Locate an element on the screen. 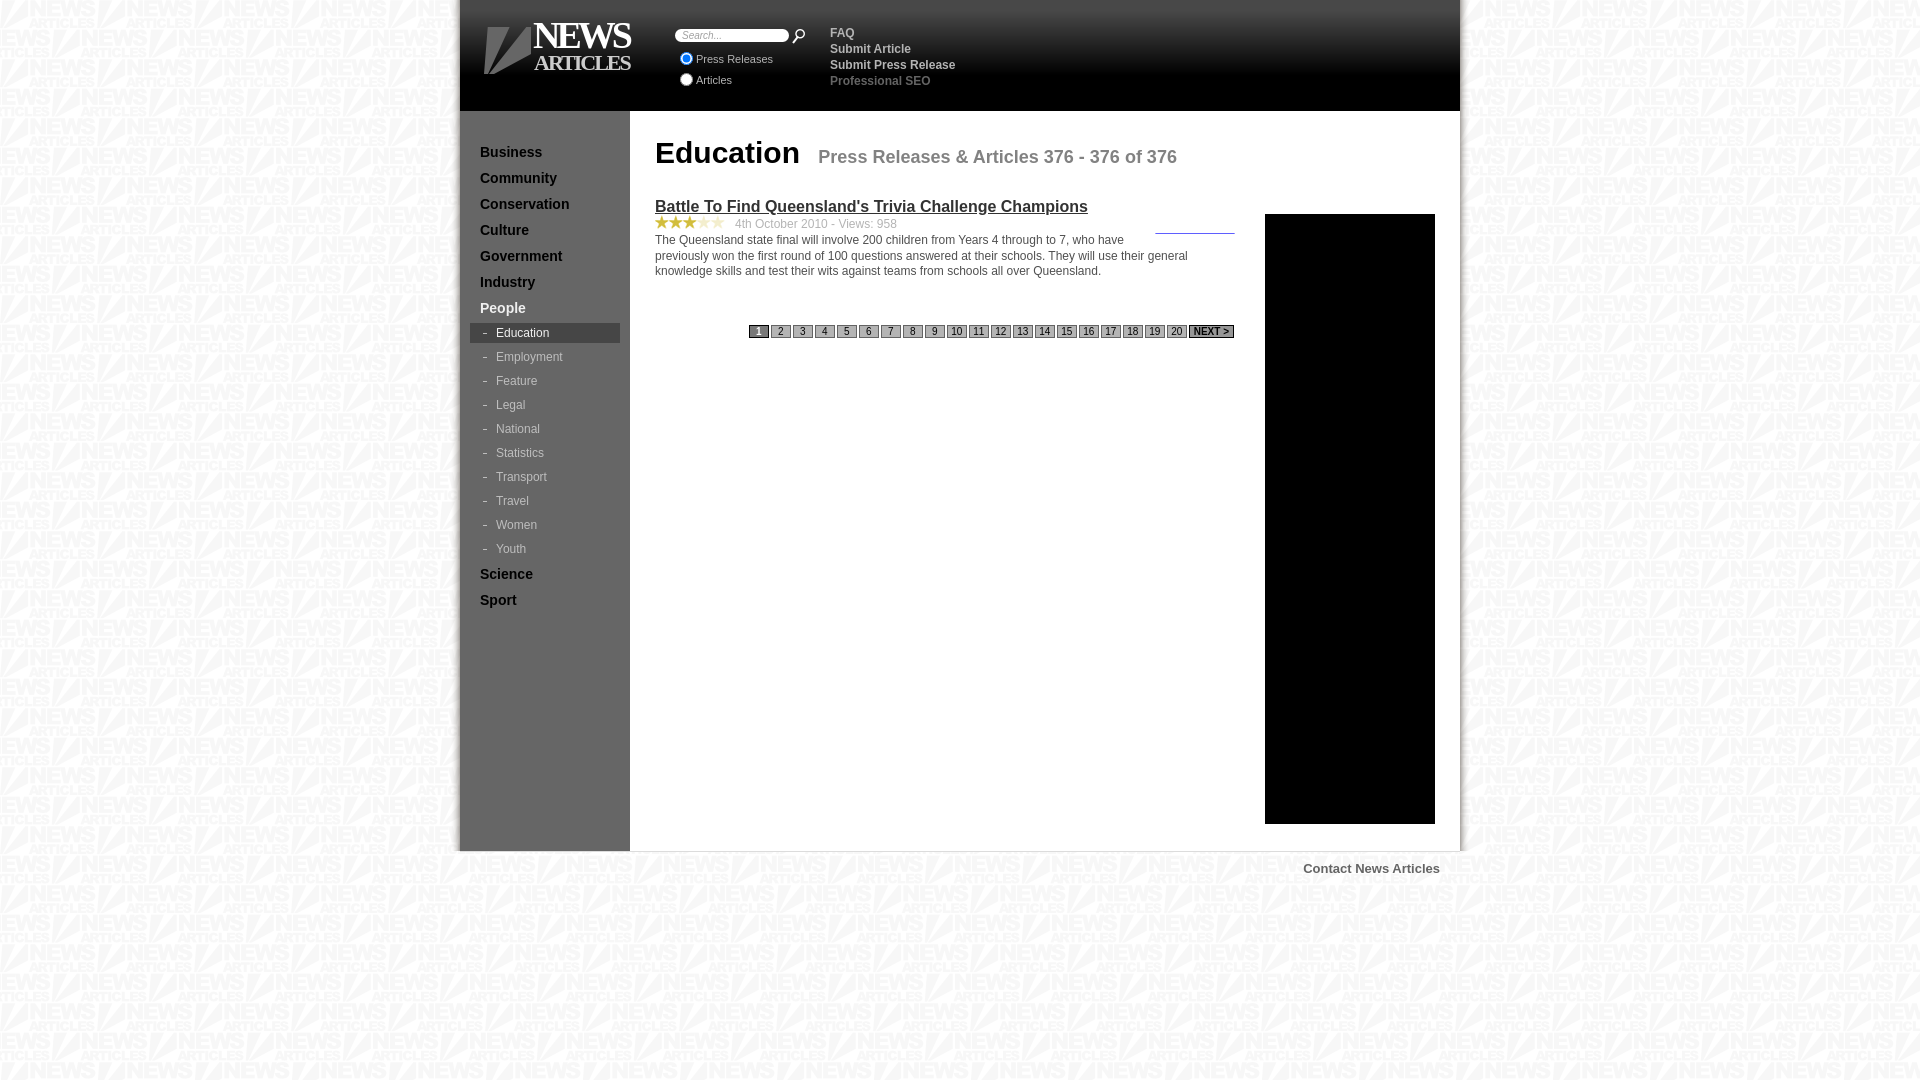 The width and height of the screenshot is (1920, 1080). 11 is located at coordinates (978, 332).